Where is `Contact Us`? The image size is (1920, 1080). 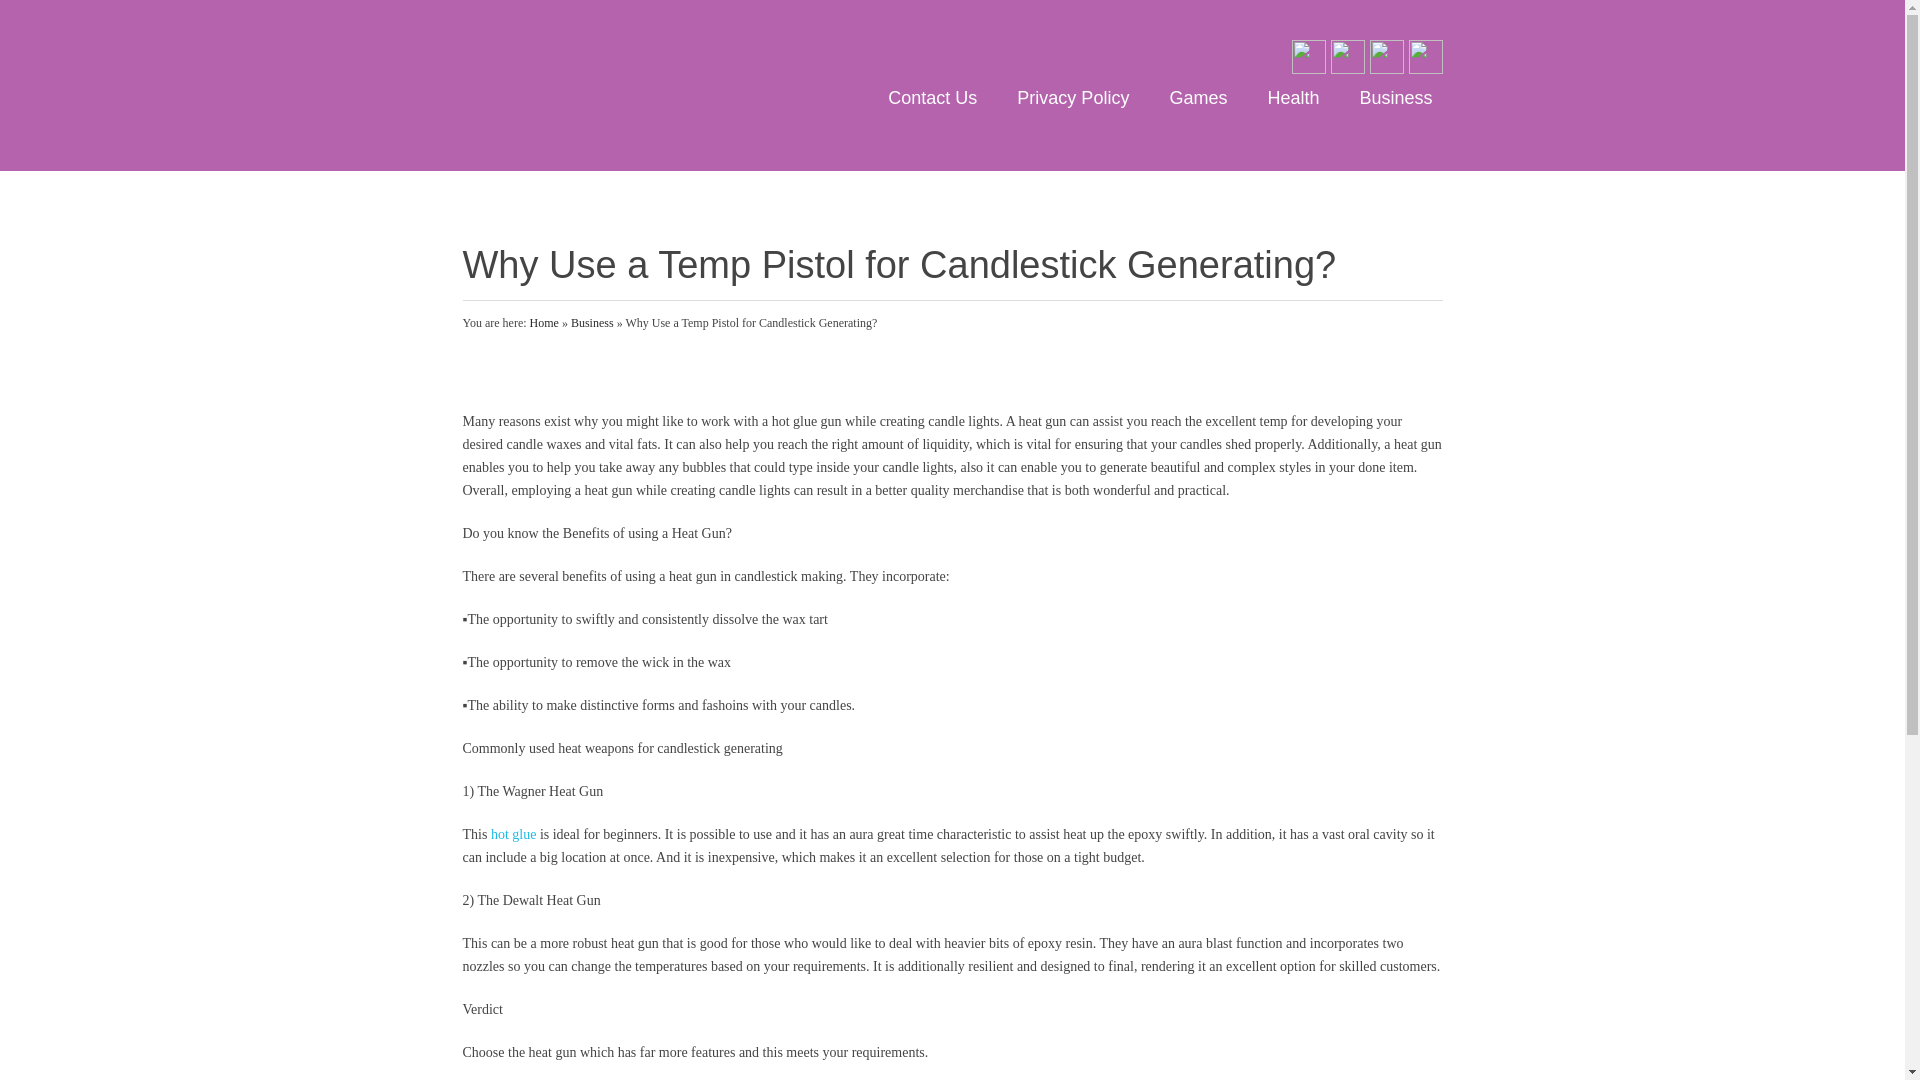
Contact Us is located at coordinates (932, 98).